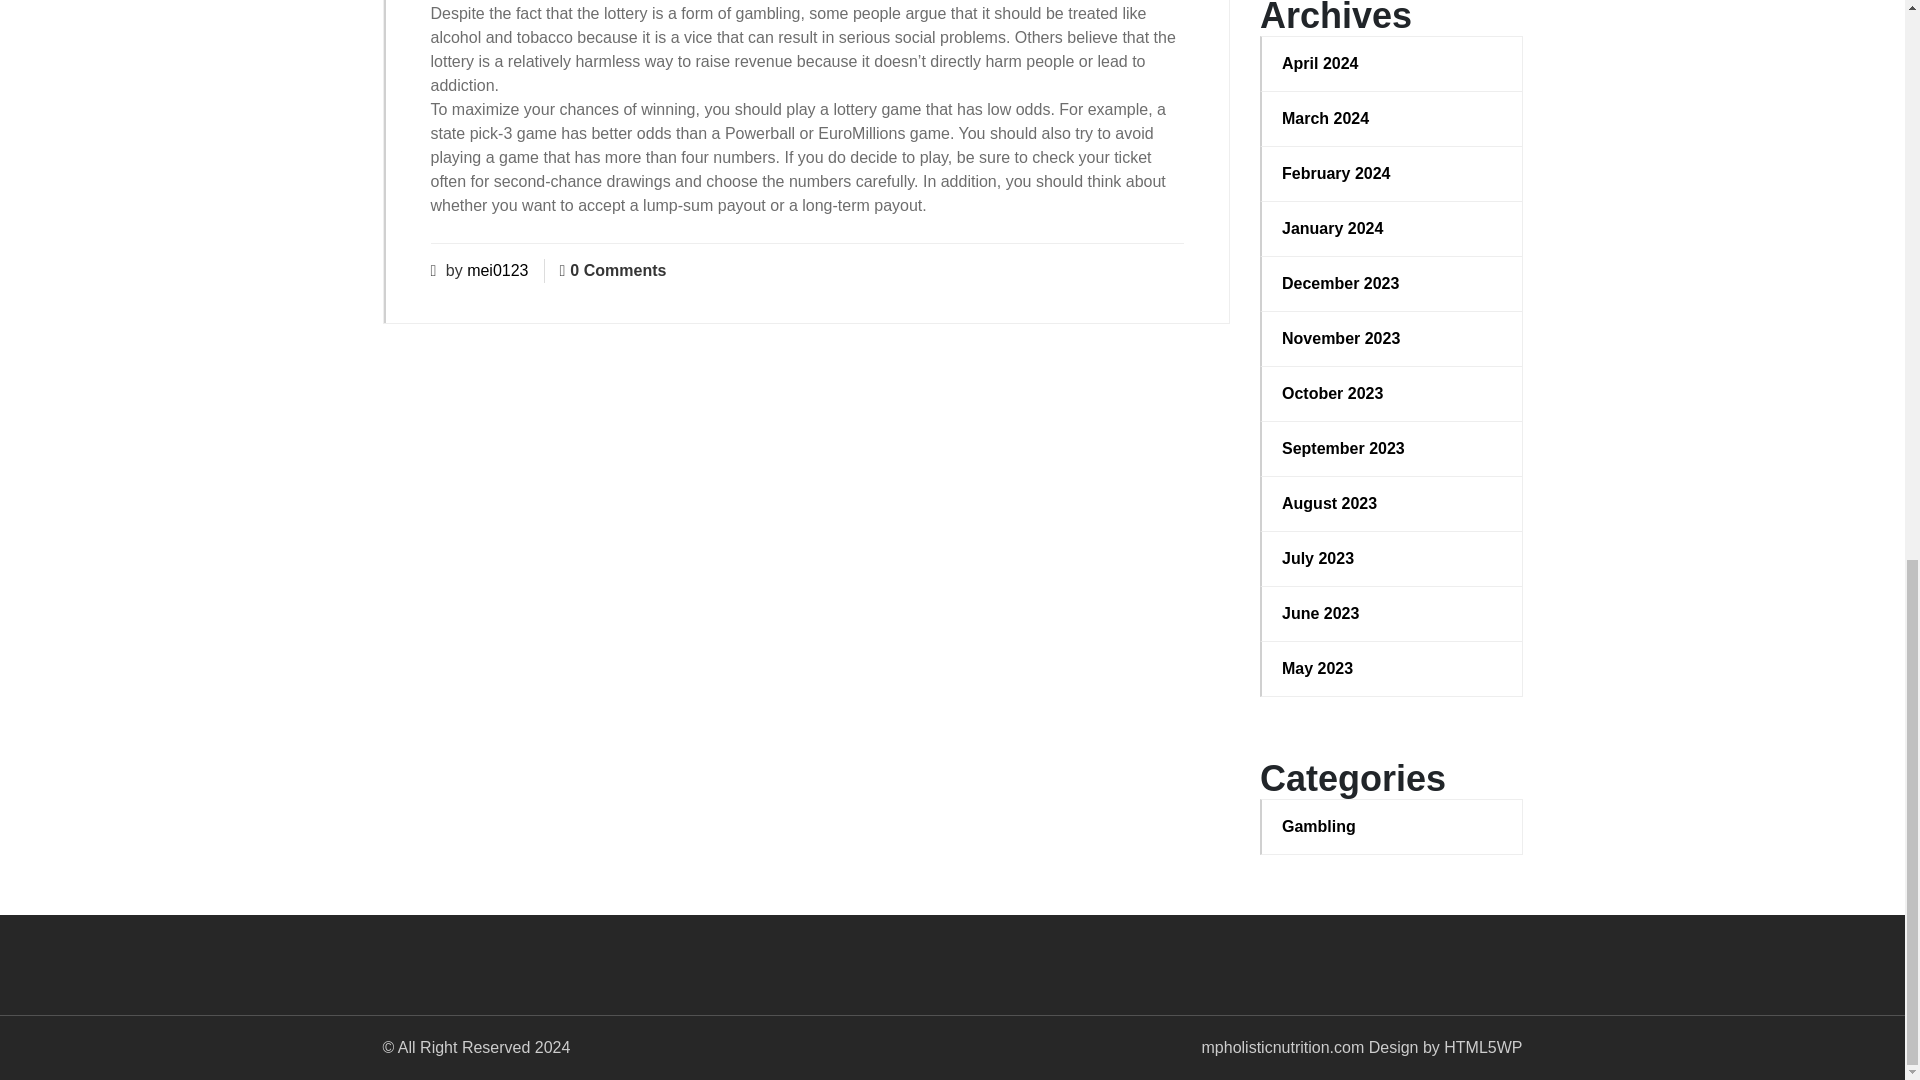 The width and height of the screenshot is (1920, 1080). I want to click on January 2024, so click(1392, 228).